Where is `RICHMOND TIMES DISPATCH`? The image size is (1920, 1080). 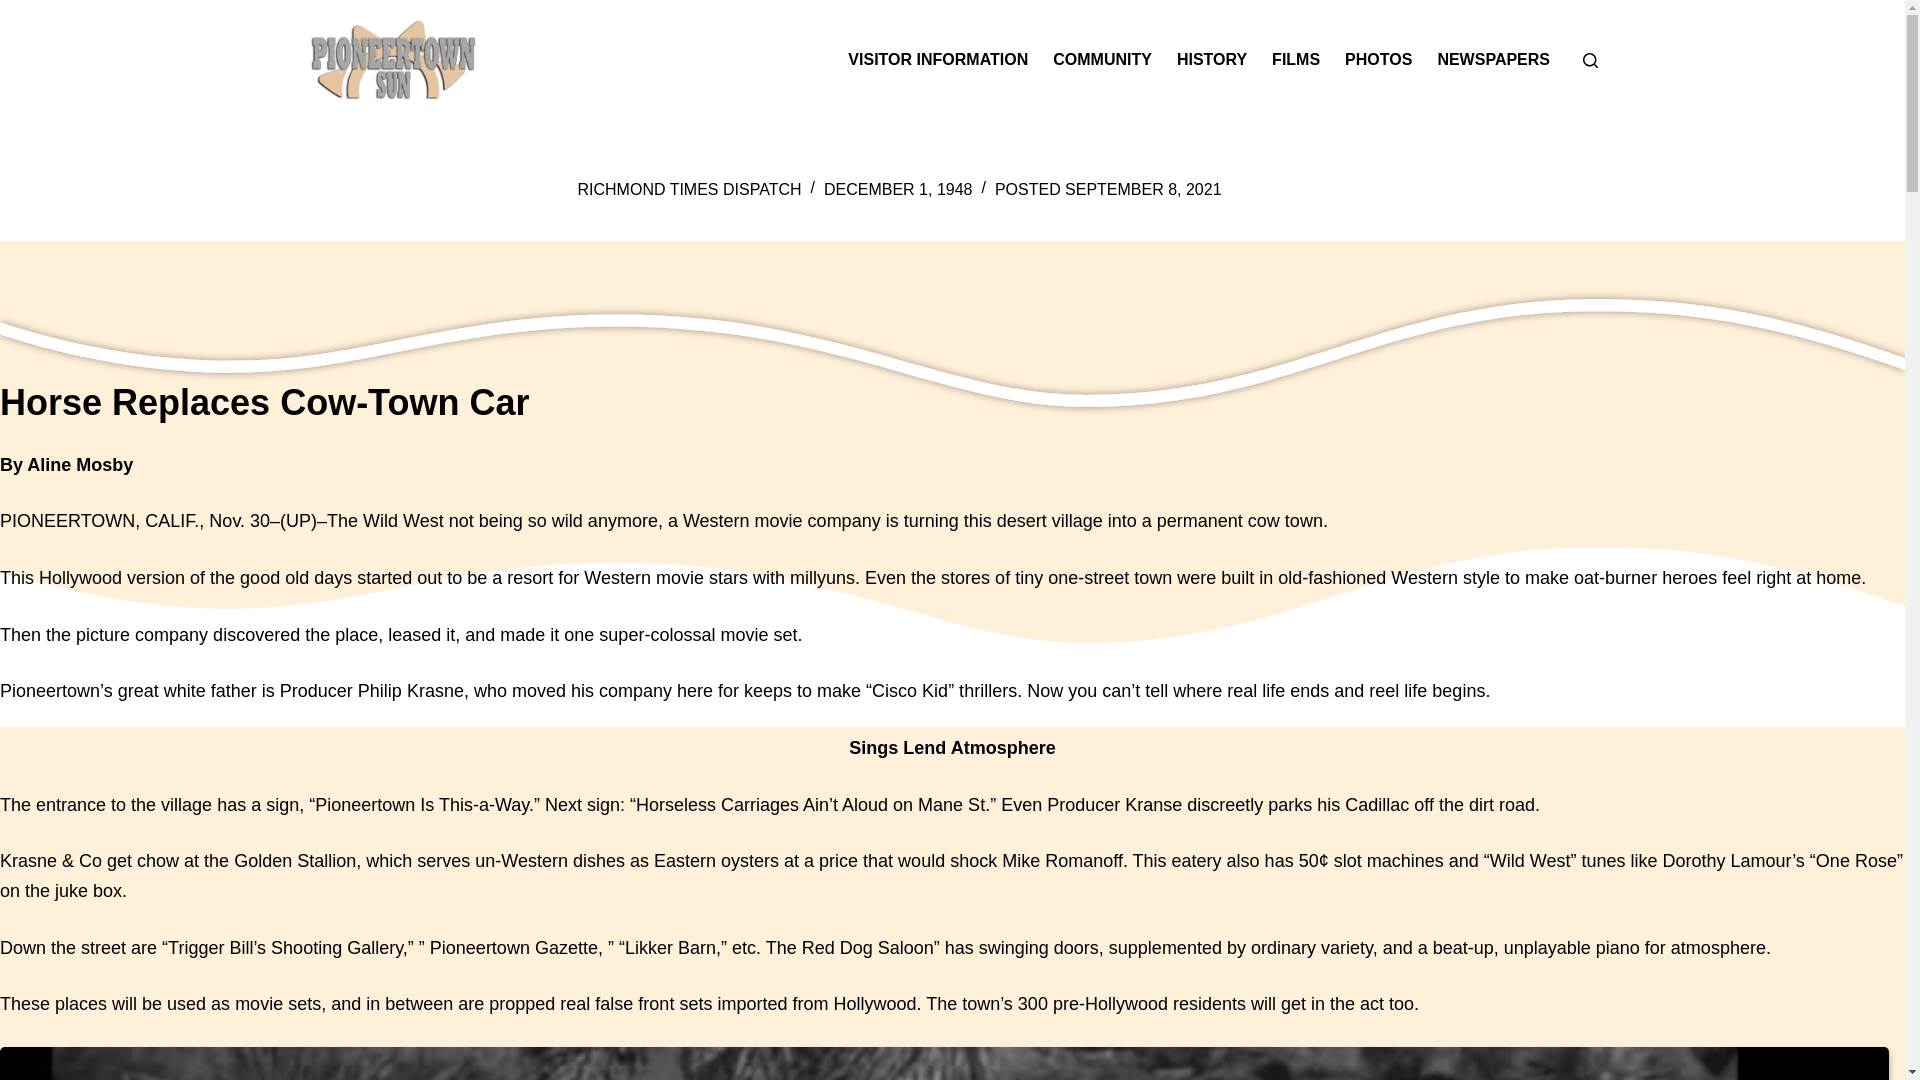 RICHMOND TIMES DISPATCH is located at coordinates (690, 189).